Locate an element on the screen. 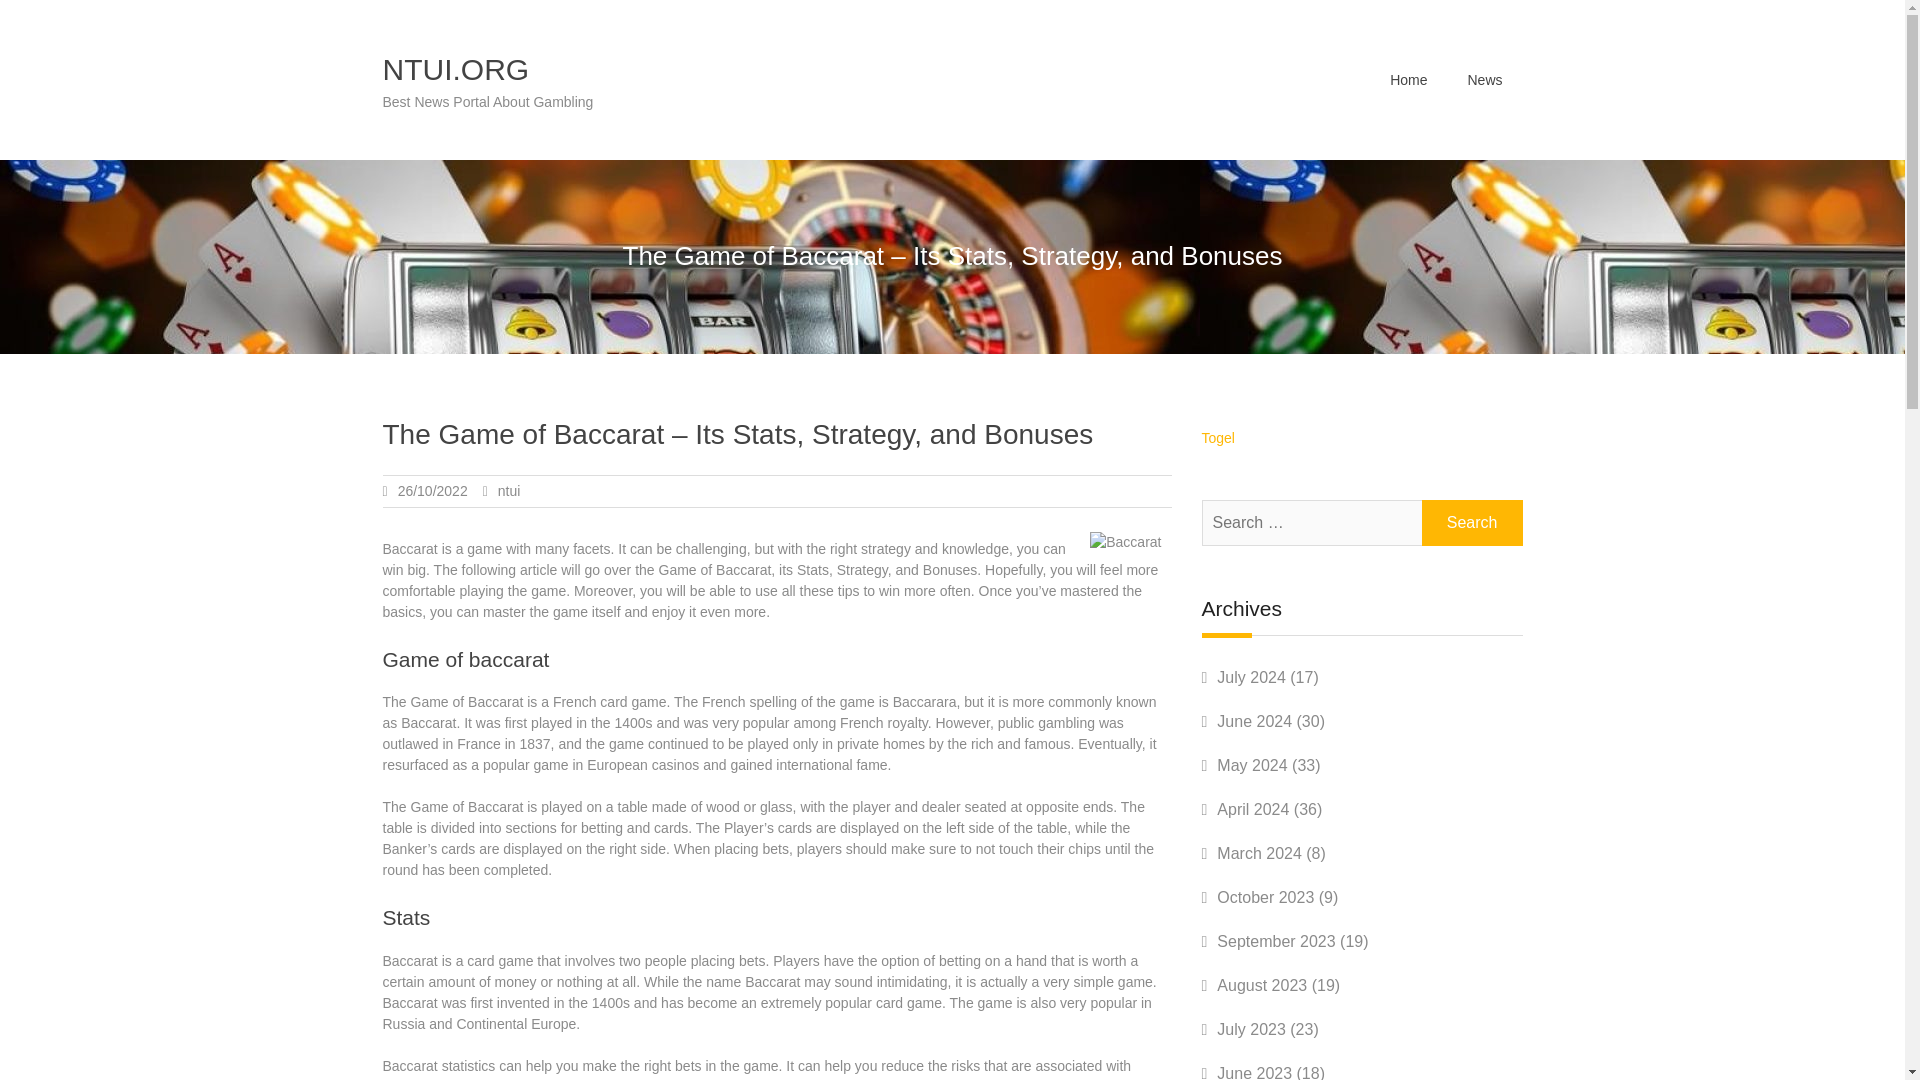 The height and width of the screenshot is (1080, 1920). October 2023 is located at coordinates (1265, 897).